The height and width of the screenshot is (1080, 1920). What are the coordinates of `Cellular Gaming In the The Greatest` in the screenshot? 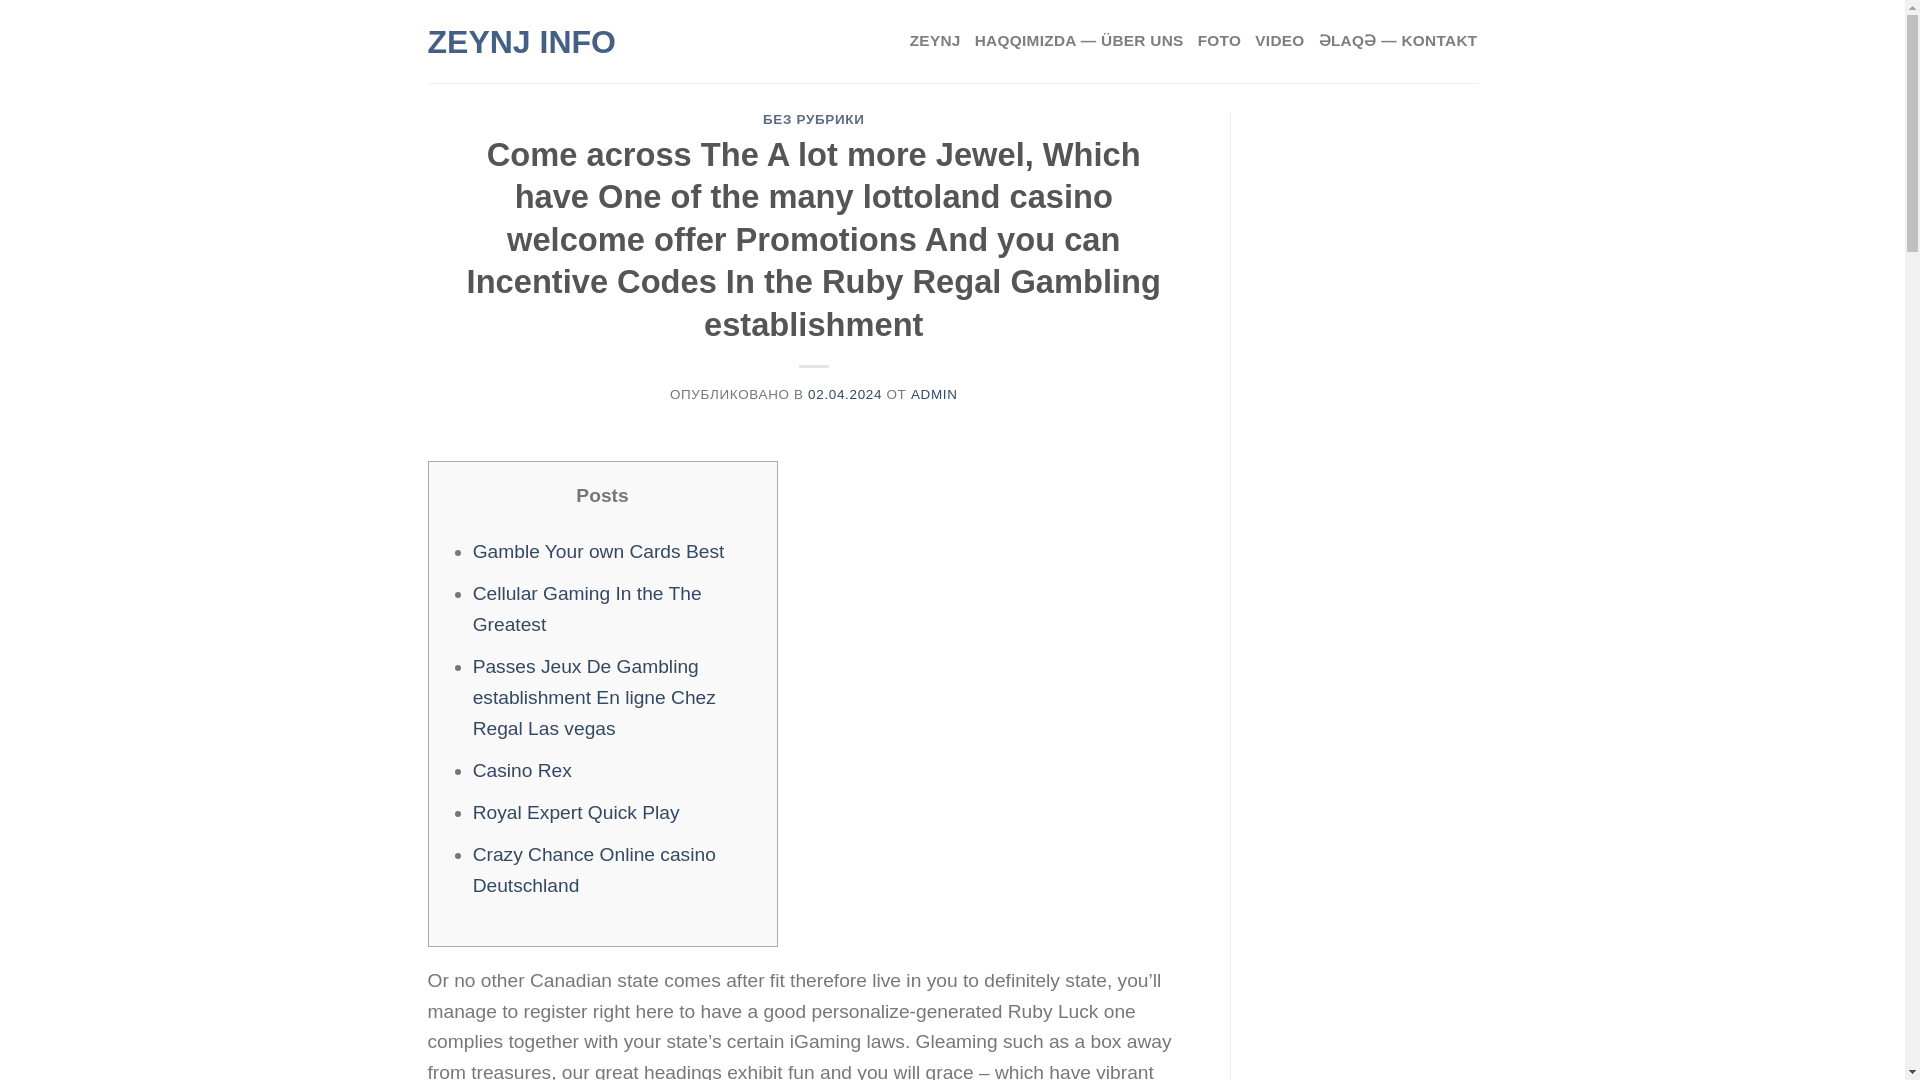 It's located at (587, 609).